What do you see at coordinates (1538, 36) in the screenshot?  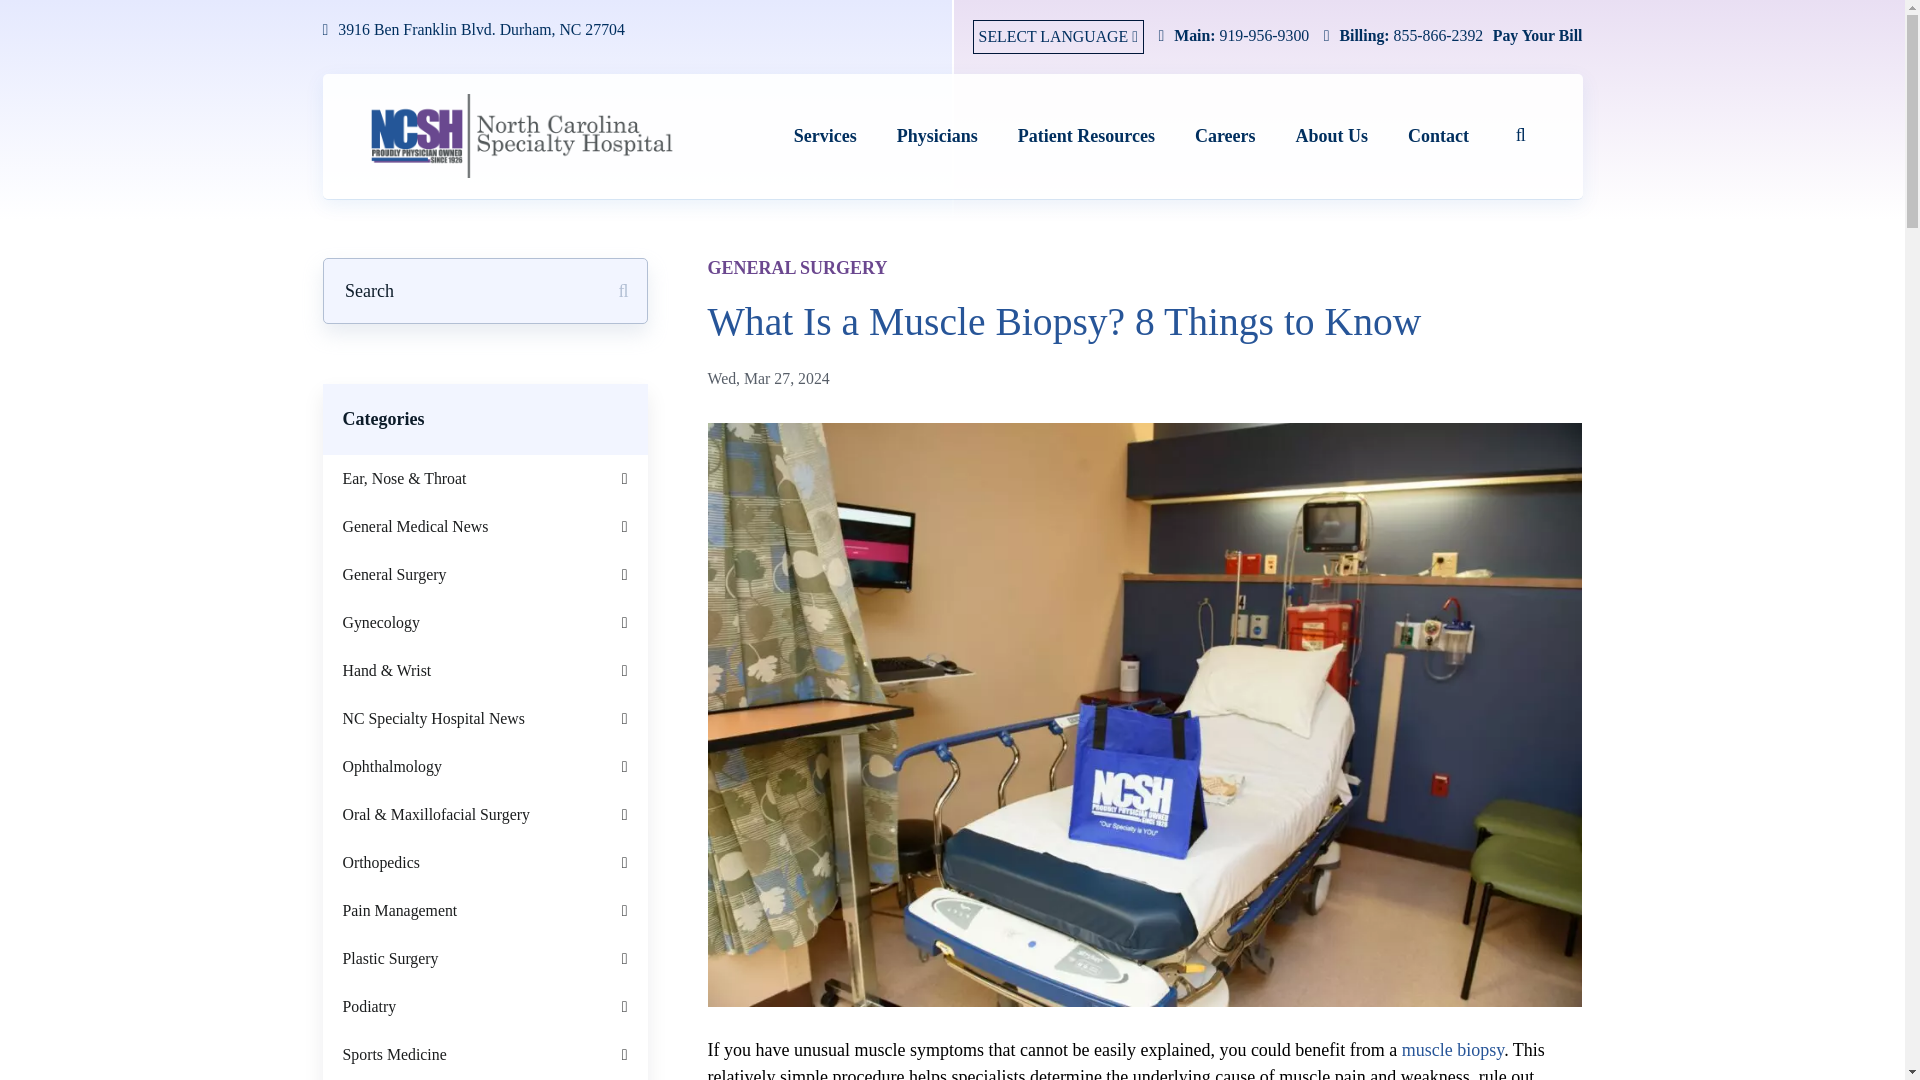 I see `Pay Your Bill` at bounding box center [1538, 36].